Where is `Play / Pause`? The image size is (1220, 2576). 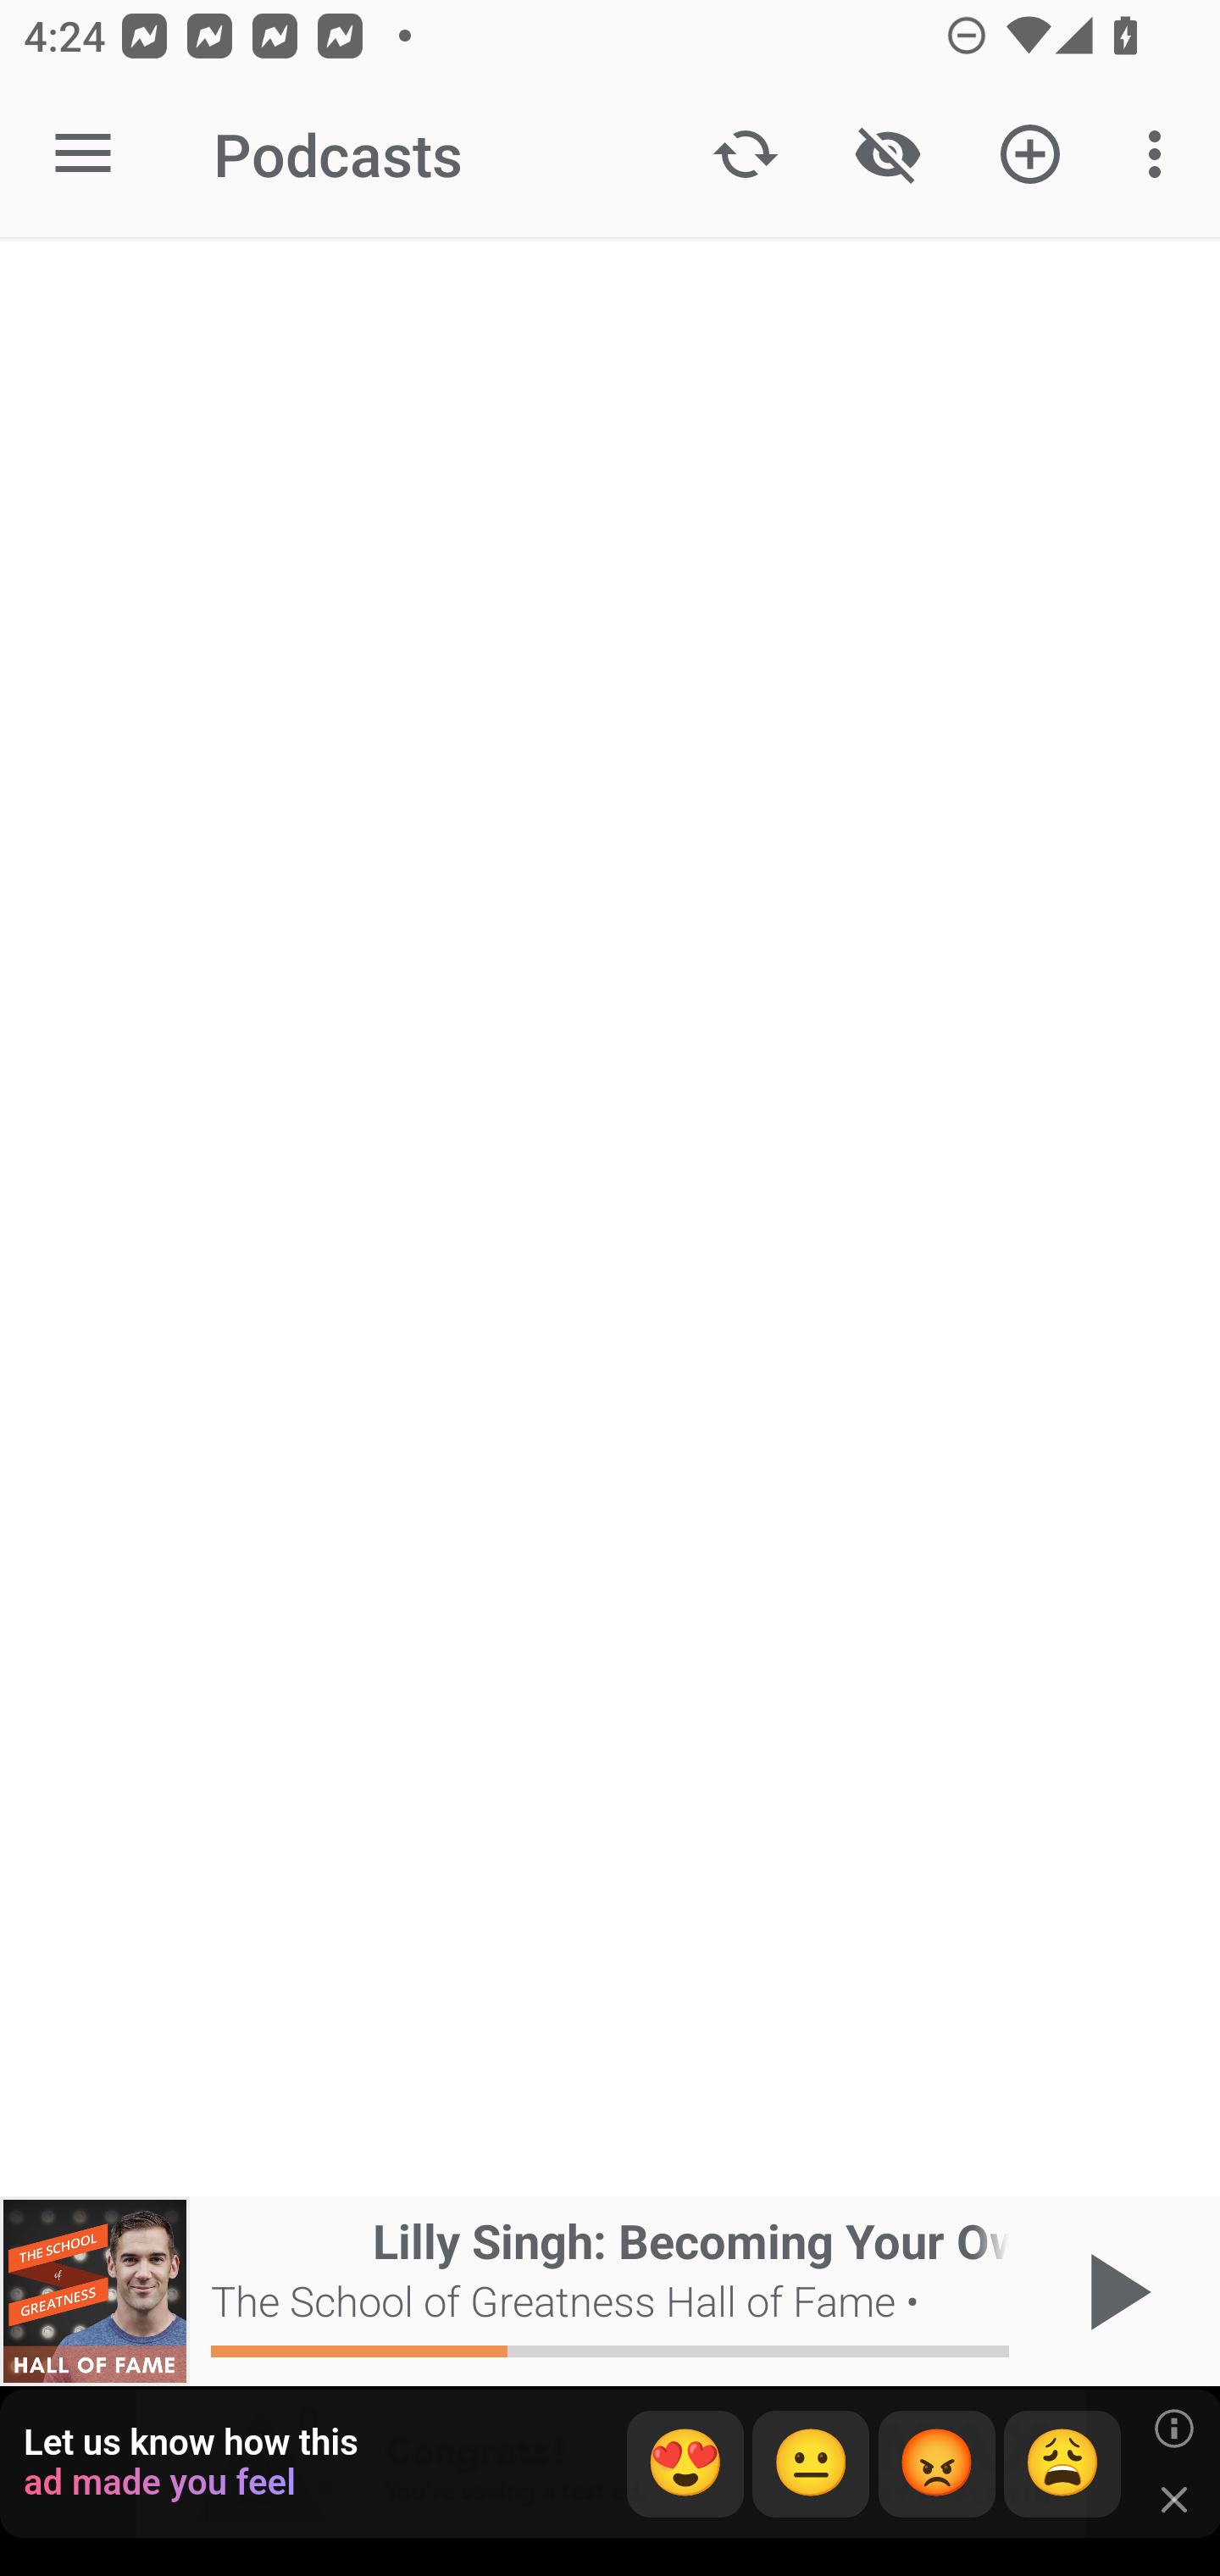
Play / Pause is located at coordinates (1113, 2291).